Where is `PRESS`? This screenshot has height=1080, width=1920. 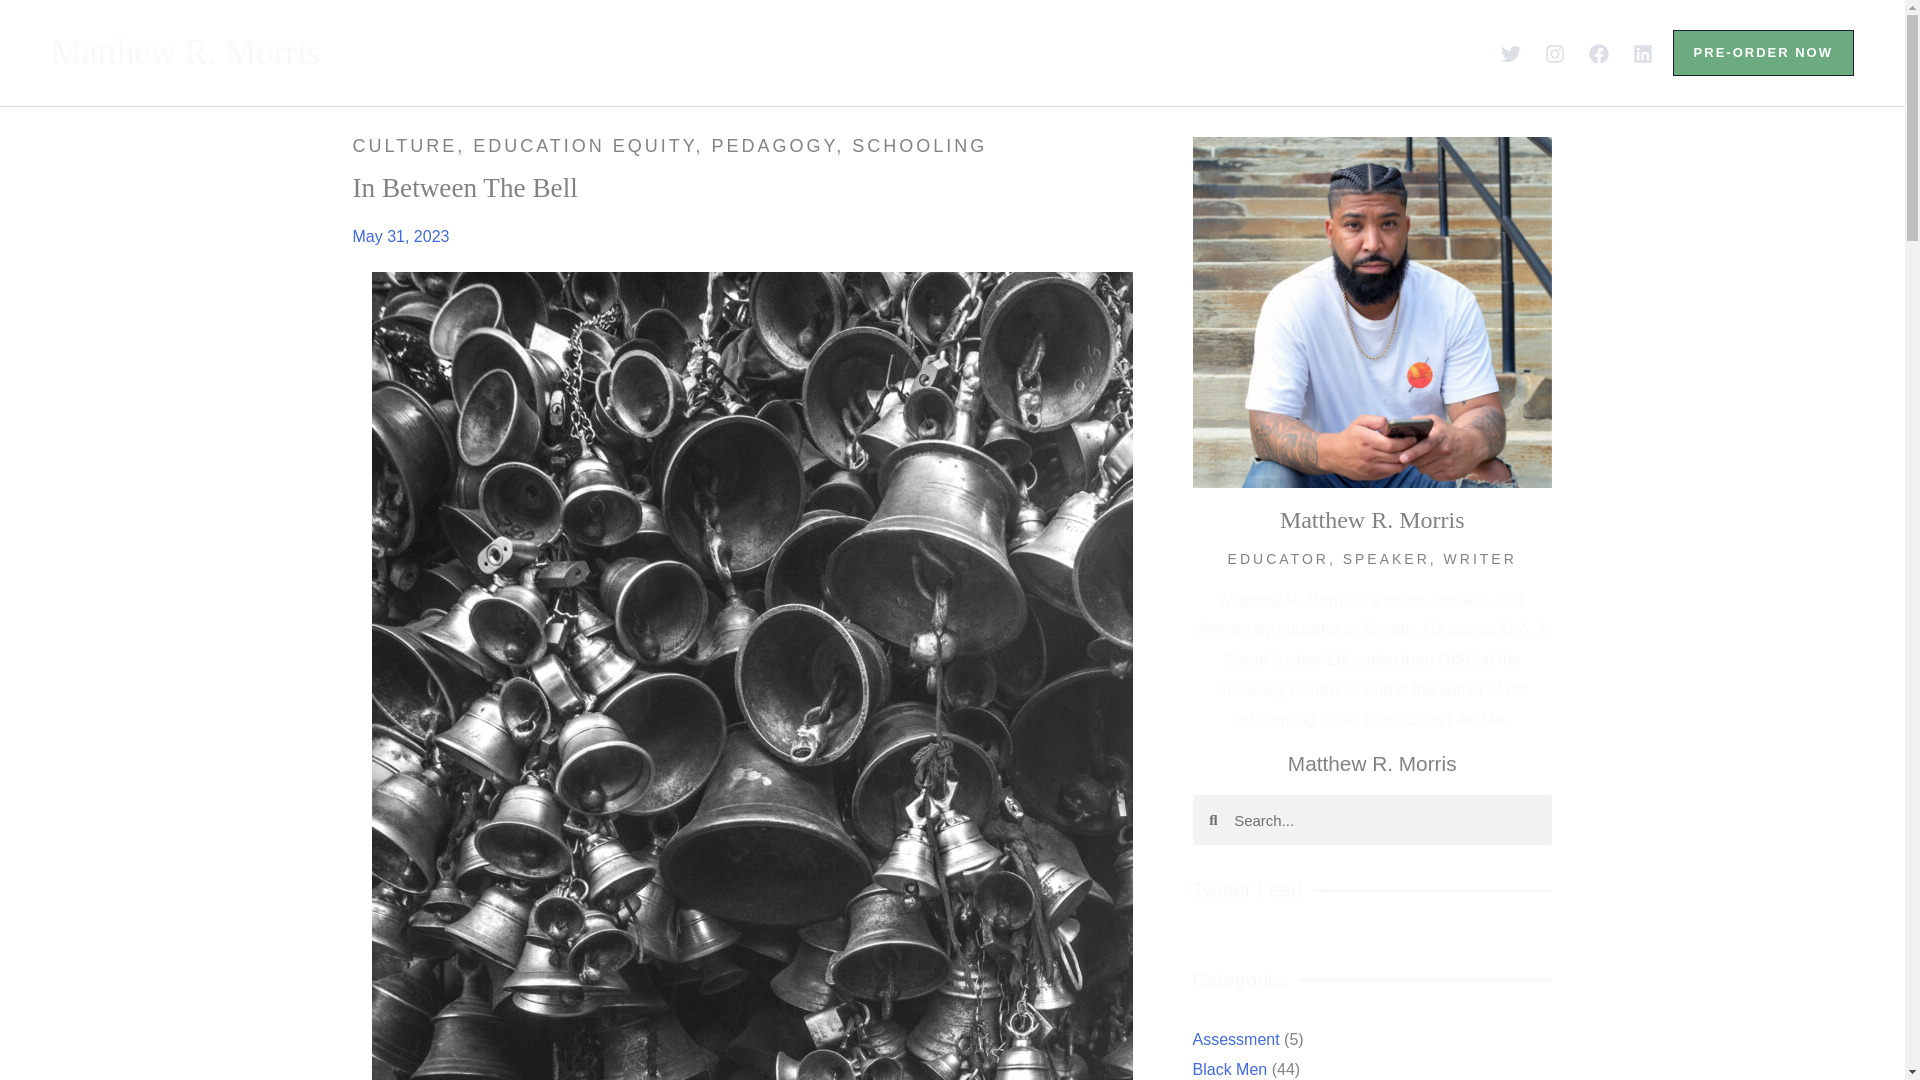
PRESS is located at coordinates (1130, 52).